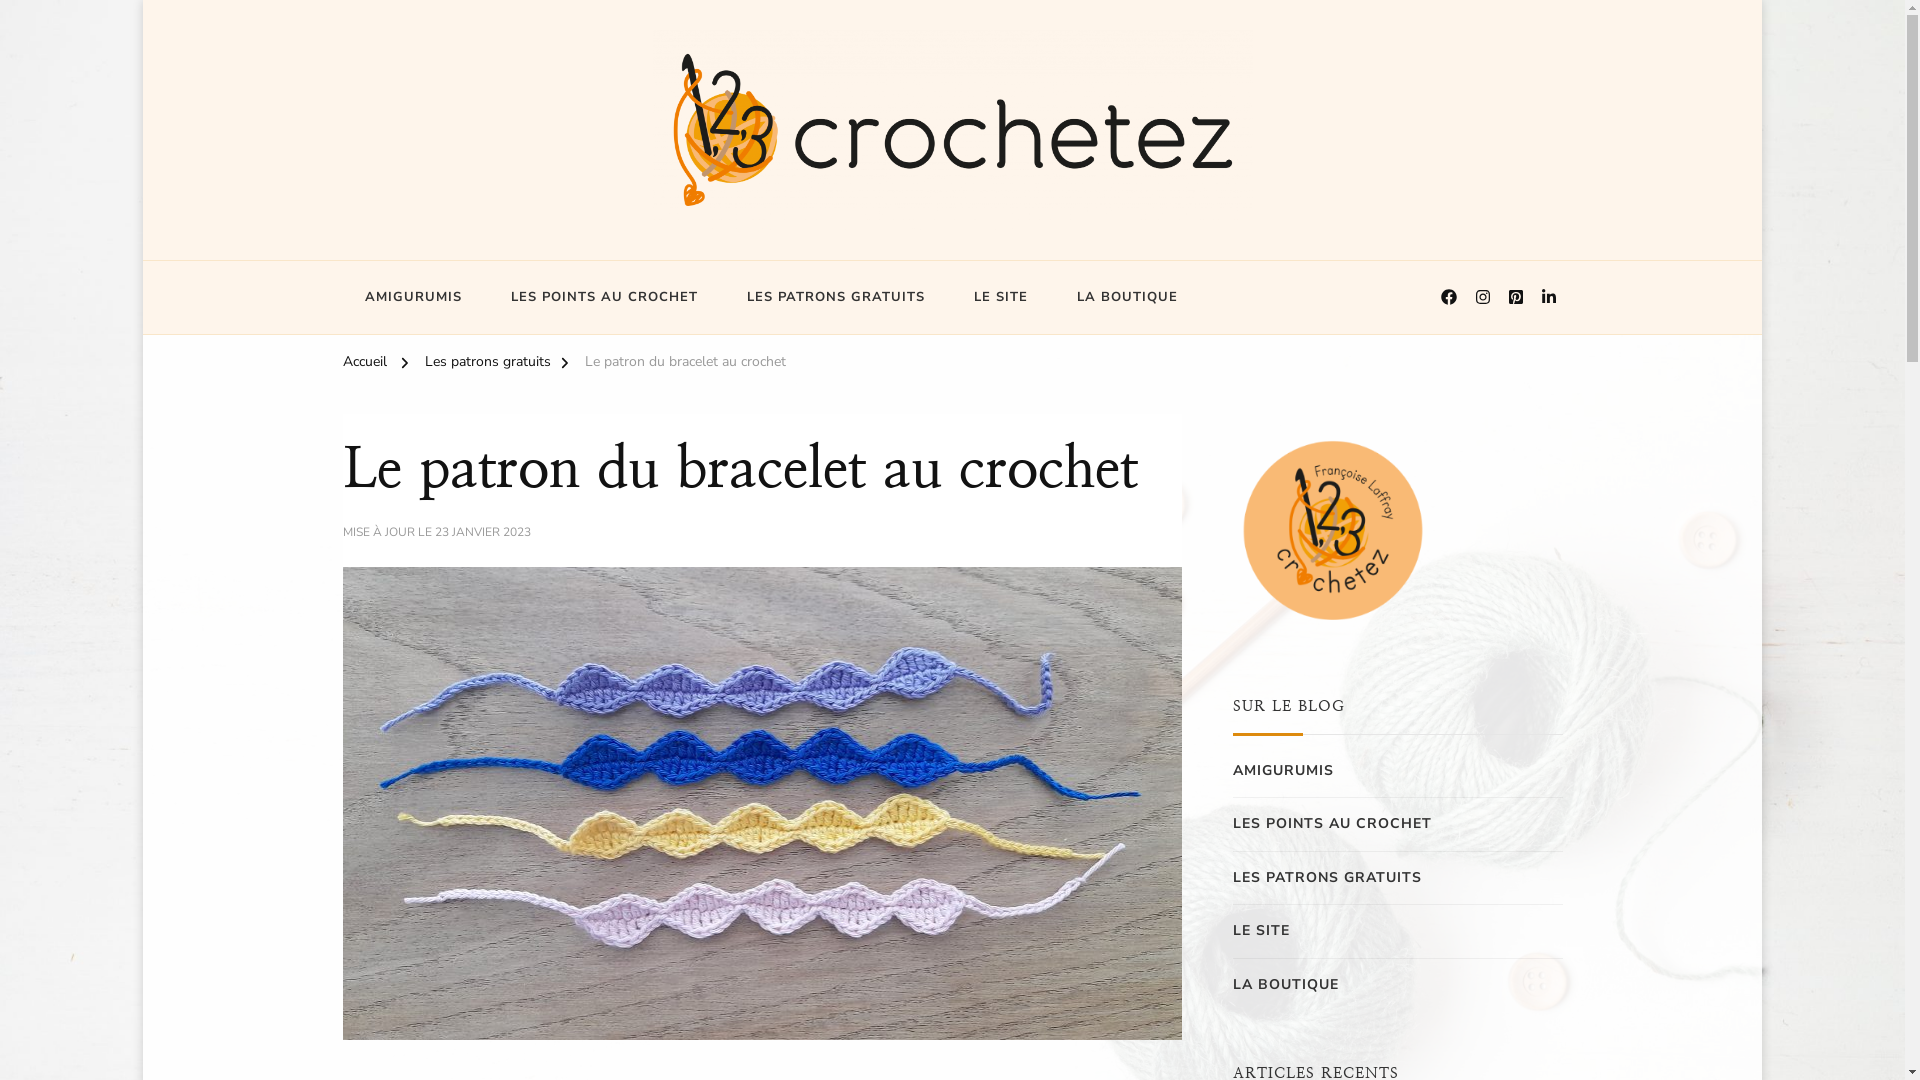 Image resolution: width=1920 pixels, height=1080 pixels. What do you see at coordinates (364, 365) in the screenshot?
I see `Accueil` at bounding box center [364, 365].